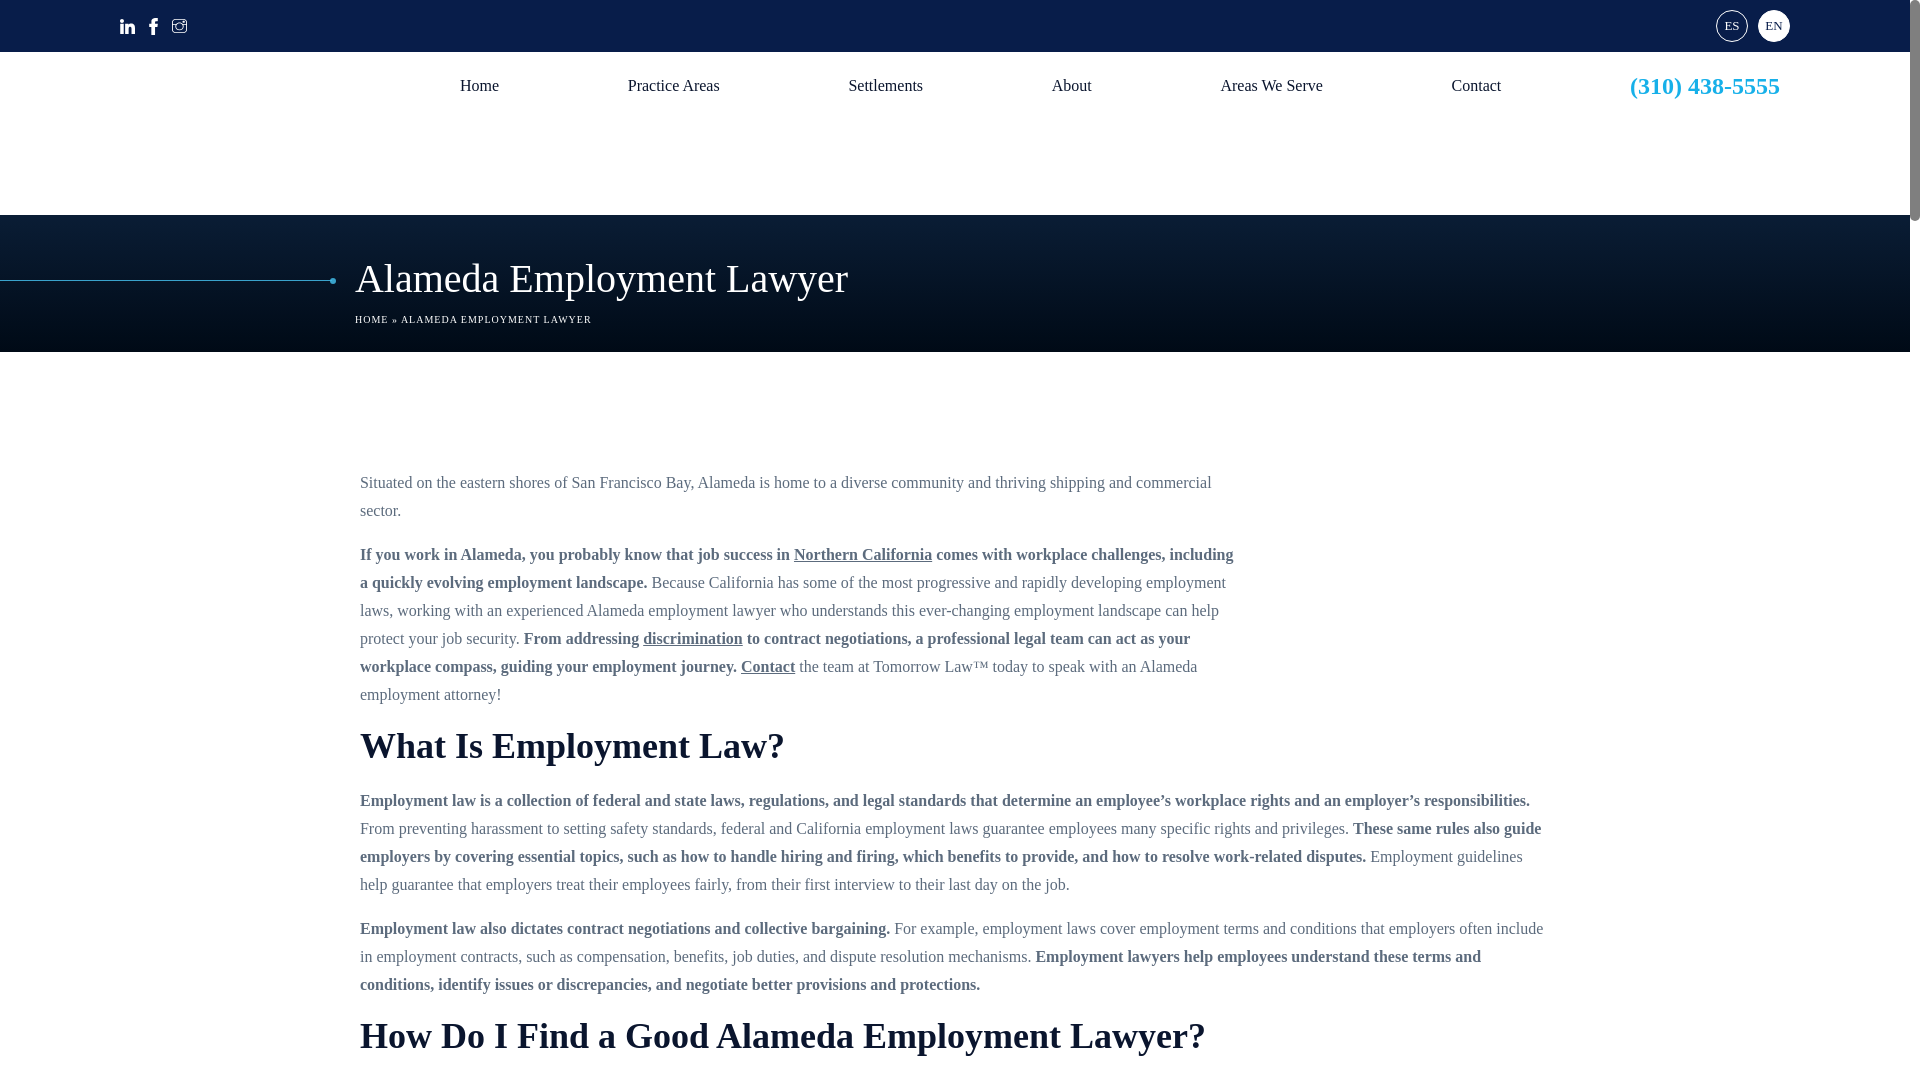 The width and height of the screenshot is (1920, 1080). I want to click on Areas We Serve, so click(1270, 85).